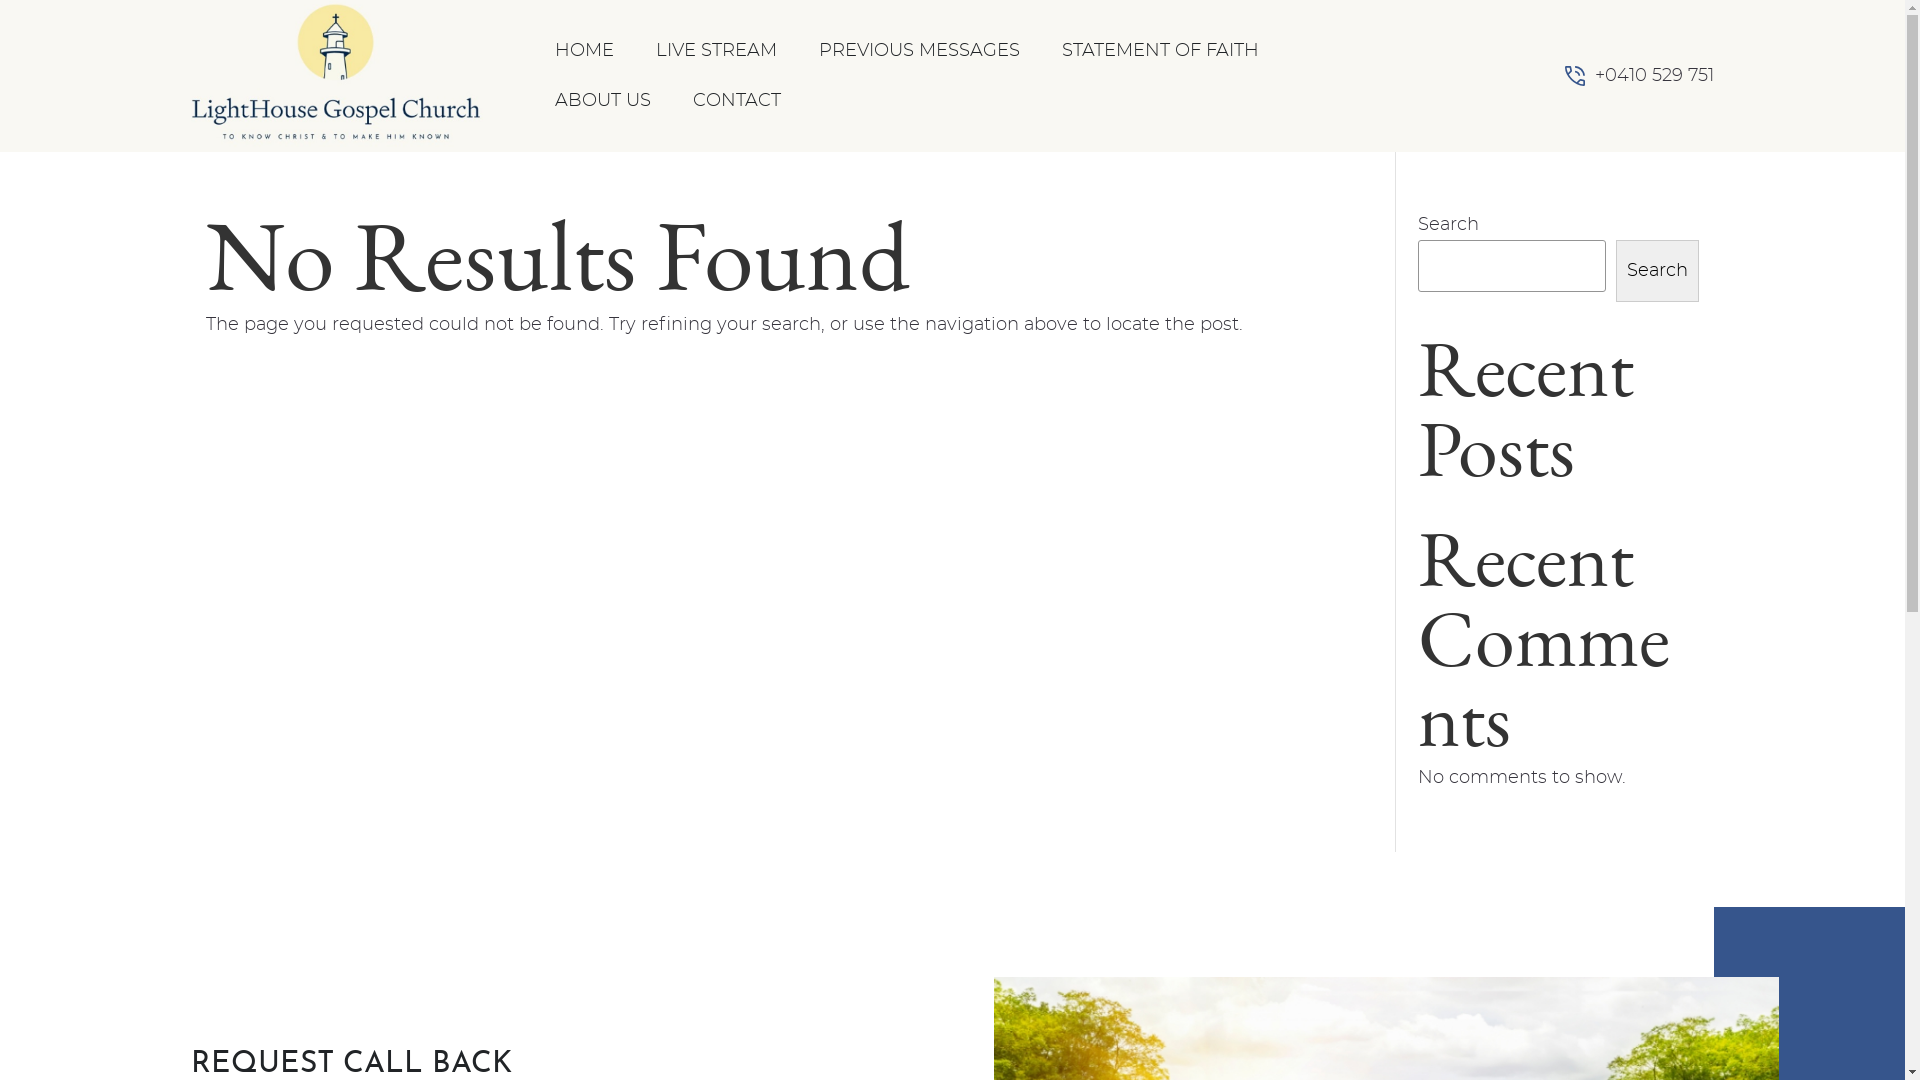  Describe the element at coordinates (737, 101) in the screenshot. I see `CONTACT` at that location.